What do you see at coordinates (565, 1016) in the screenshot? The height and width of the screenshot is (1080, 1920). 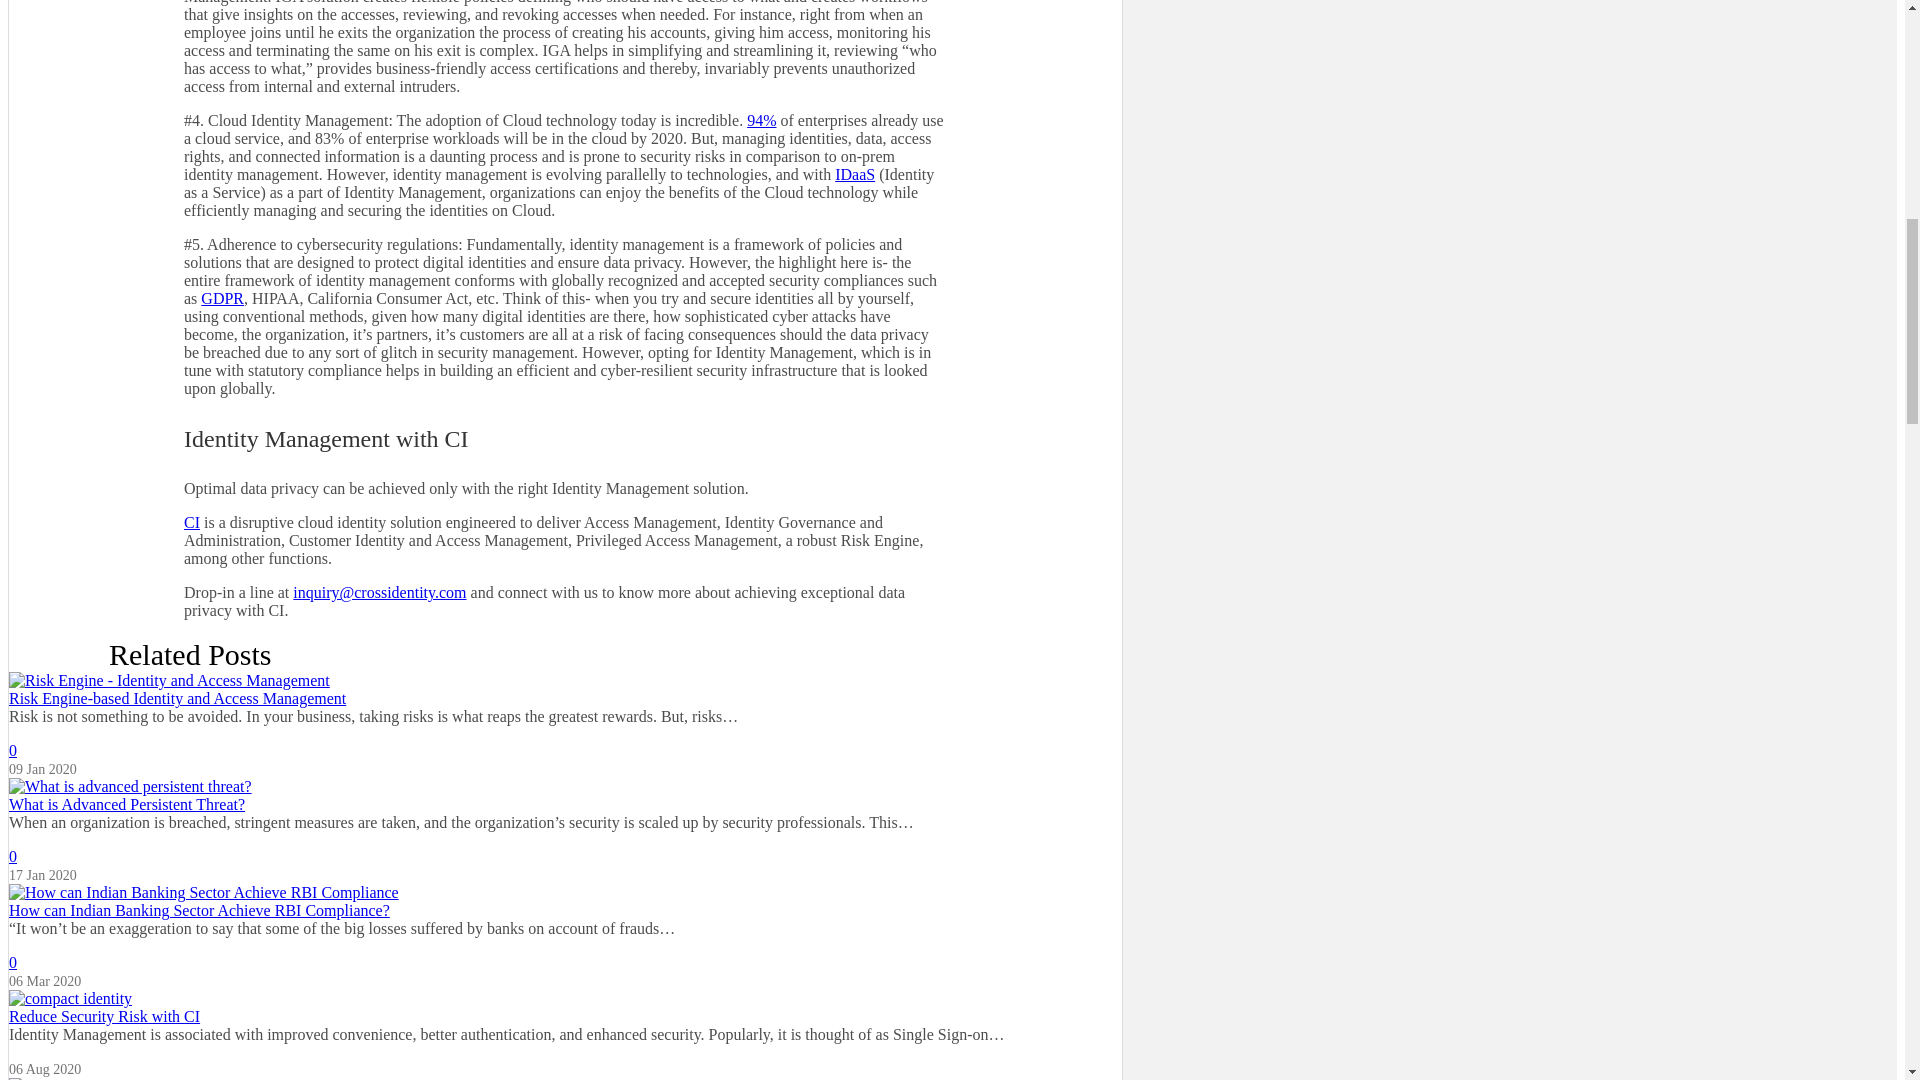 I see `Reduce Security Risk with CI` at bounding box center [565, 1016].